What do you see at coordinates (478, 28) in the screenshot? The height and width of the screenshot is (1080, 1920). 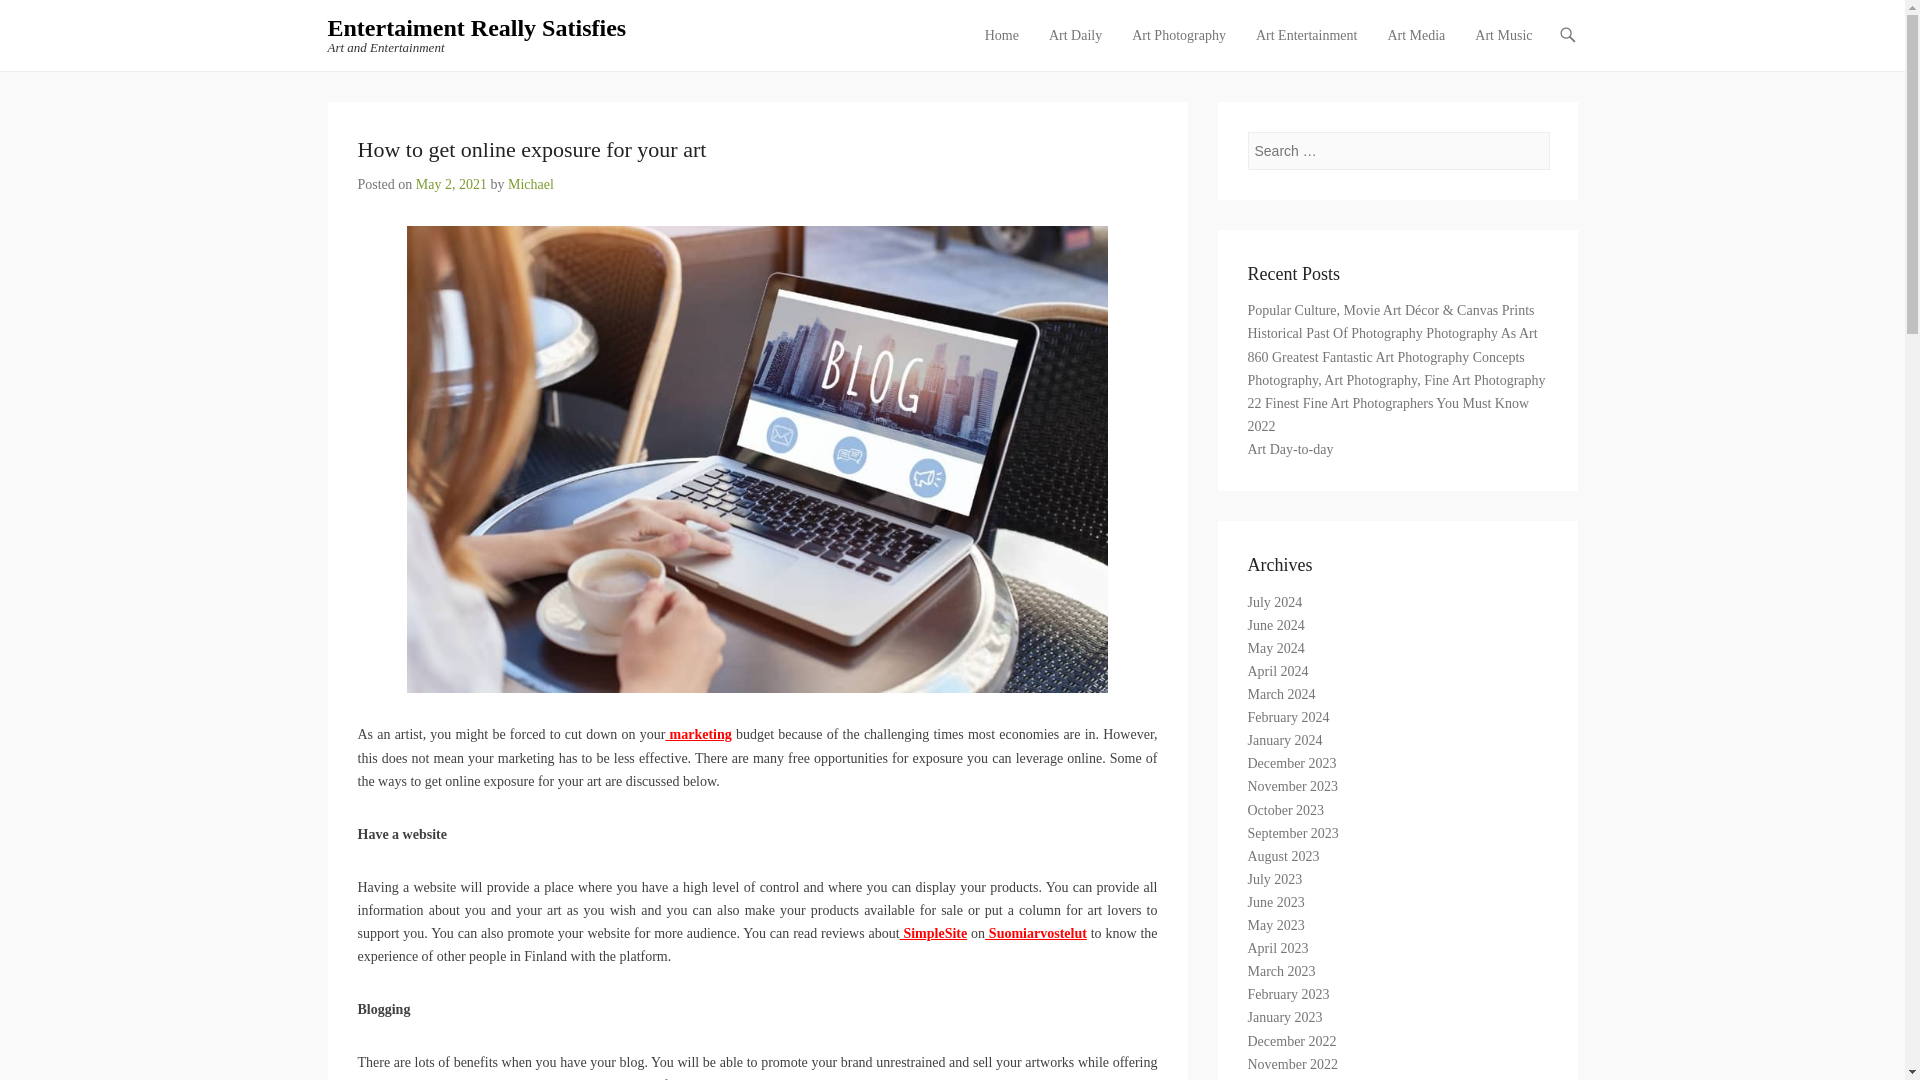 I see `Entertaiment Really Satisfies` at bounding box center [478, 28].